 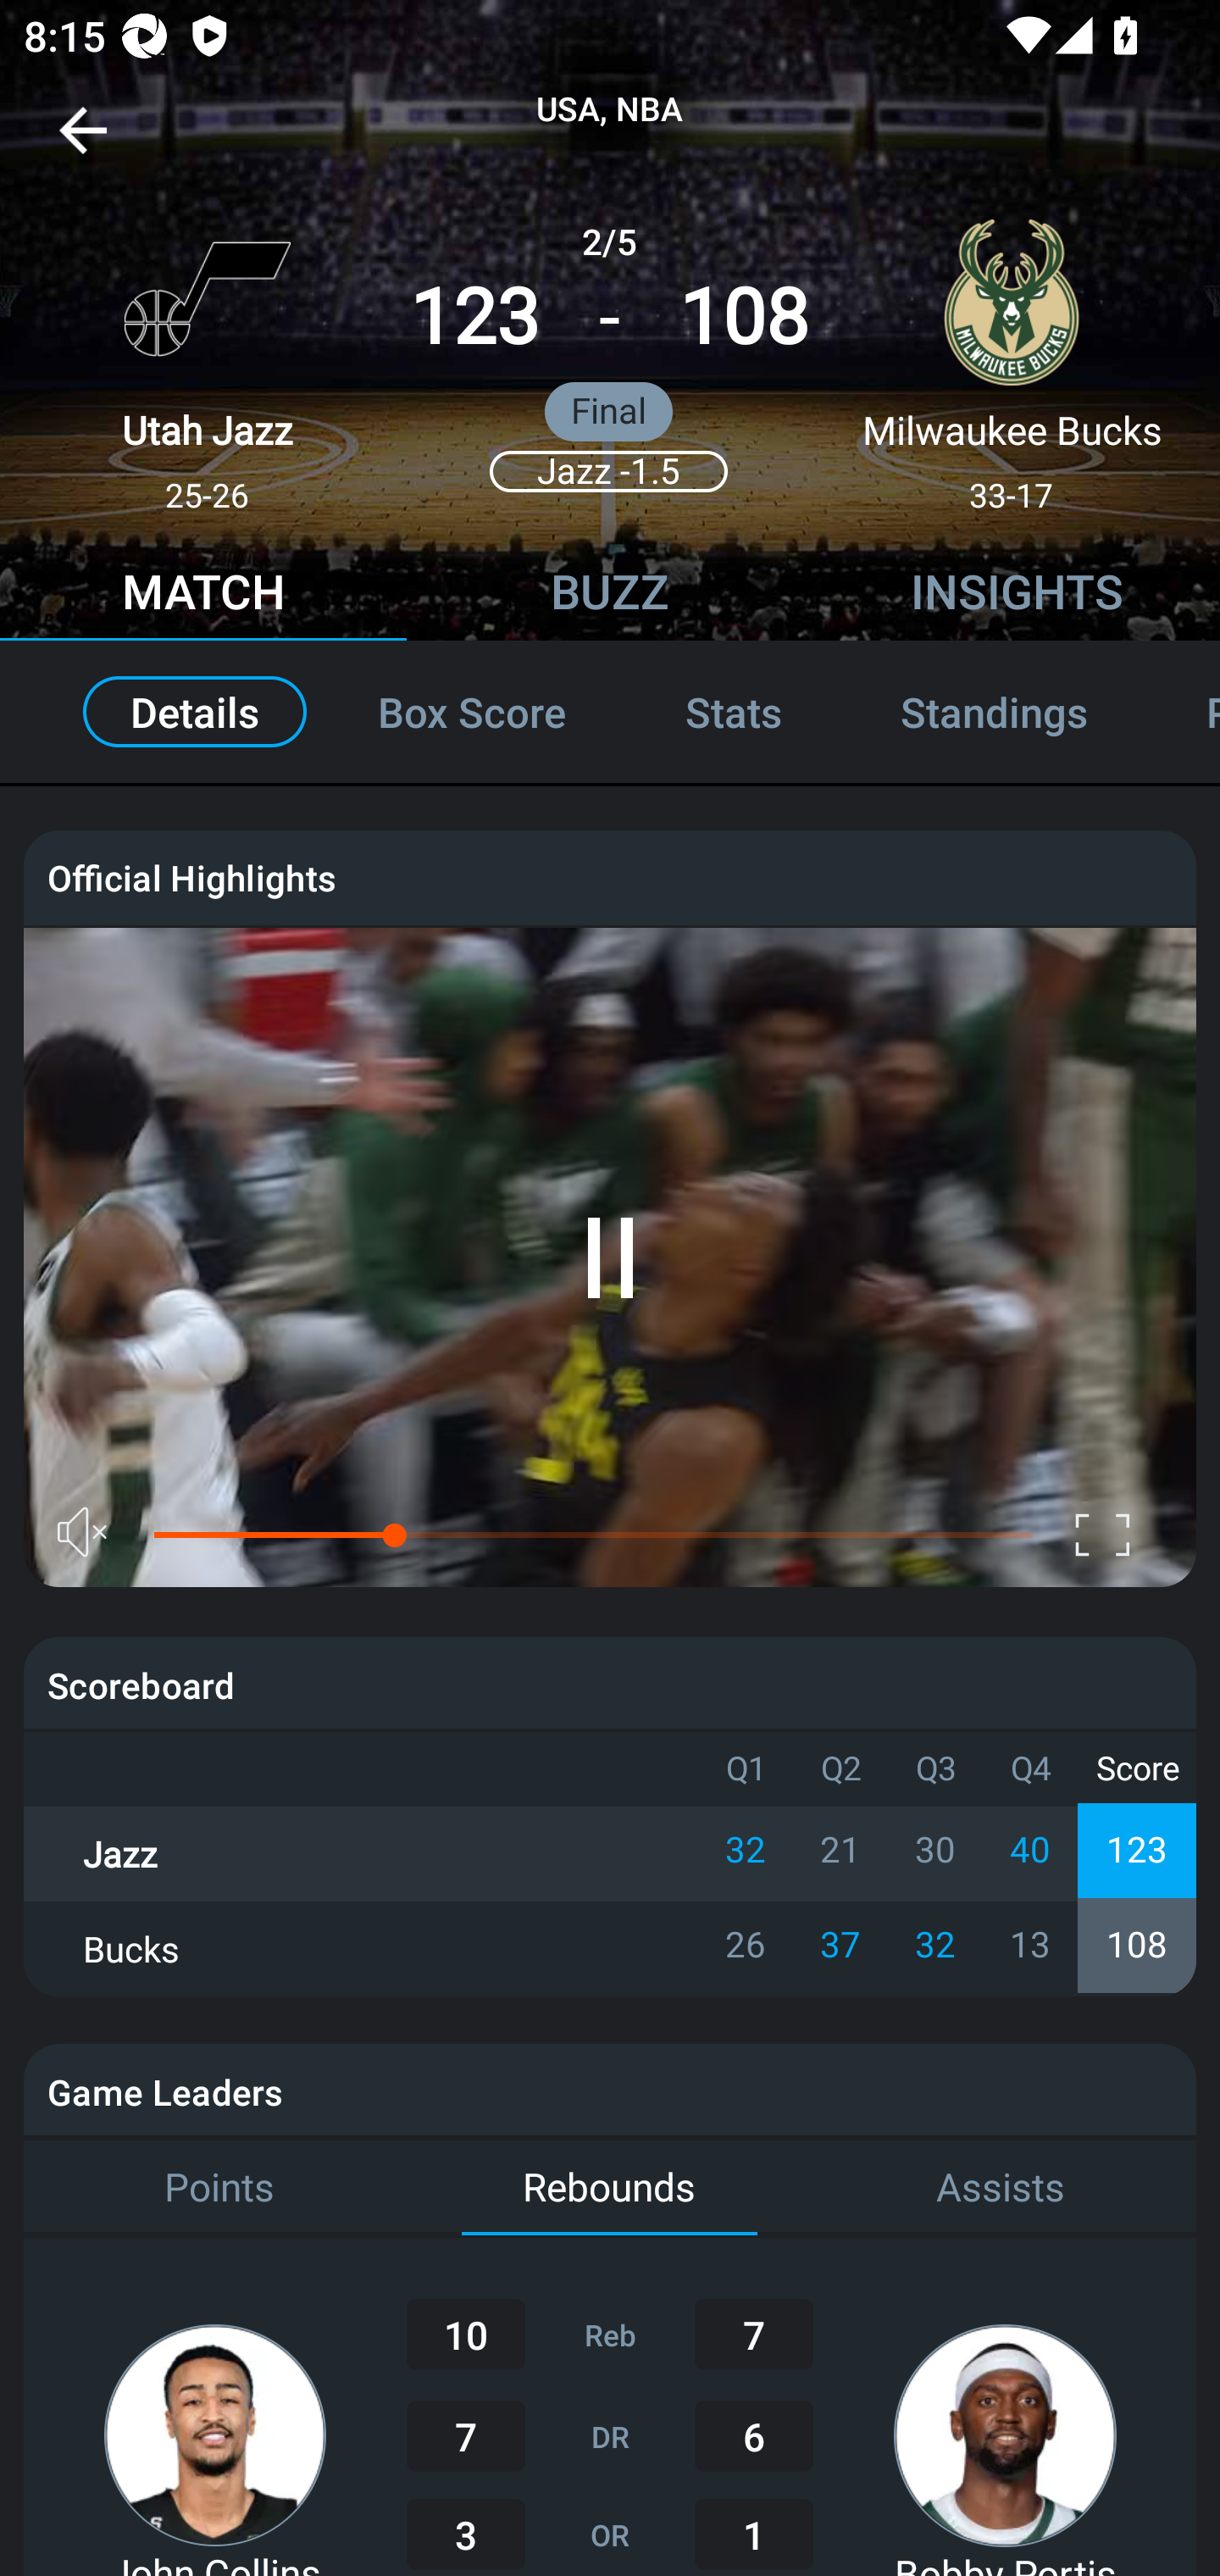 I want to click on Stats, so click(x=734, y=712).